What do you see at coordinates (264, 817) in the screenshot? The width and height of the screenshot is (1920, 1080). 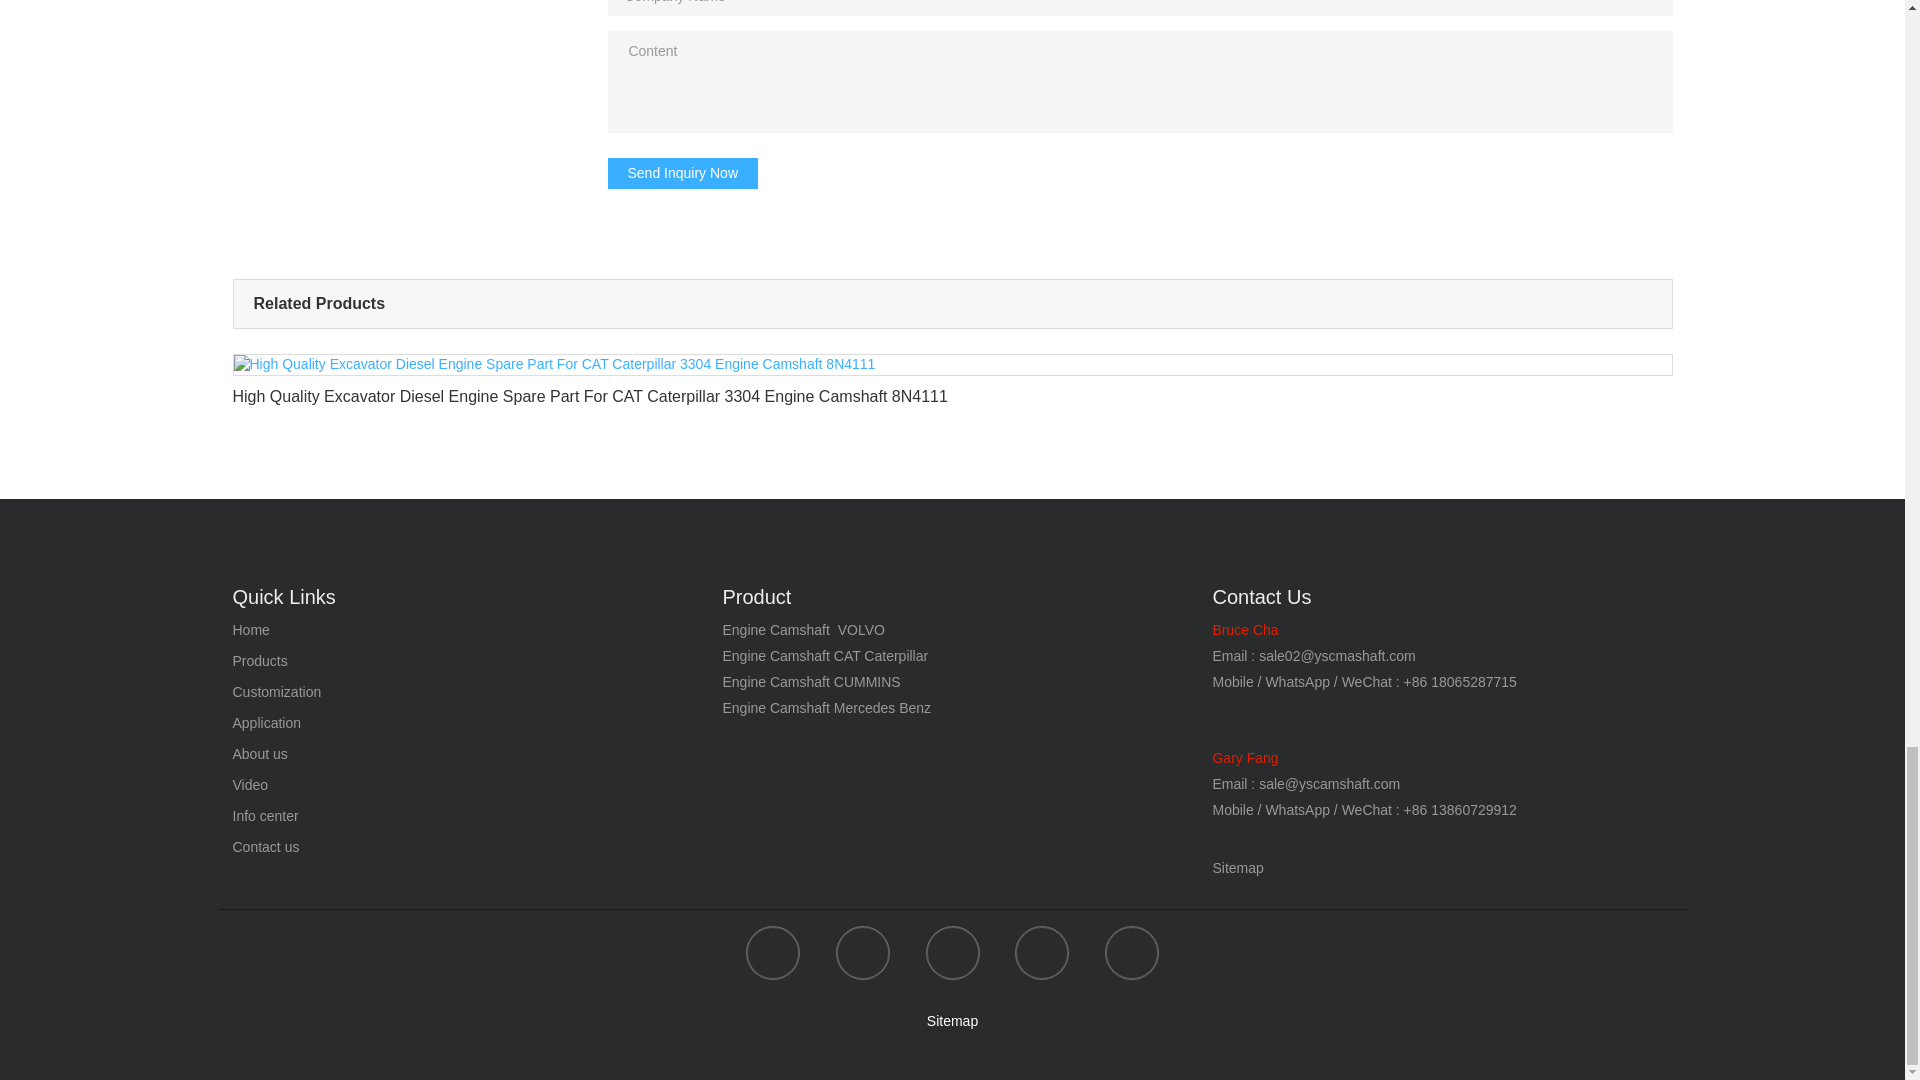 I see `Info center` at bounding box center [264, 817].